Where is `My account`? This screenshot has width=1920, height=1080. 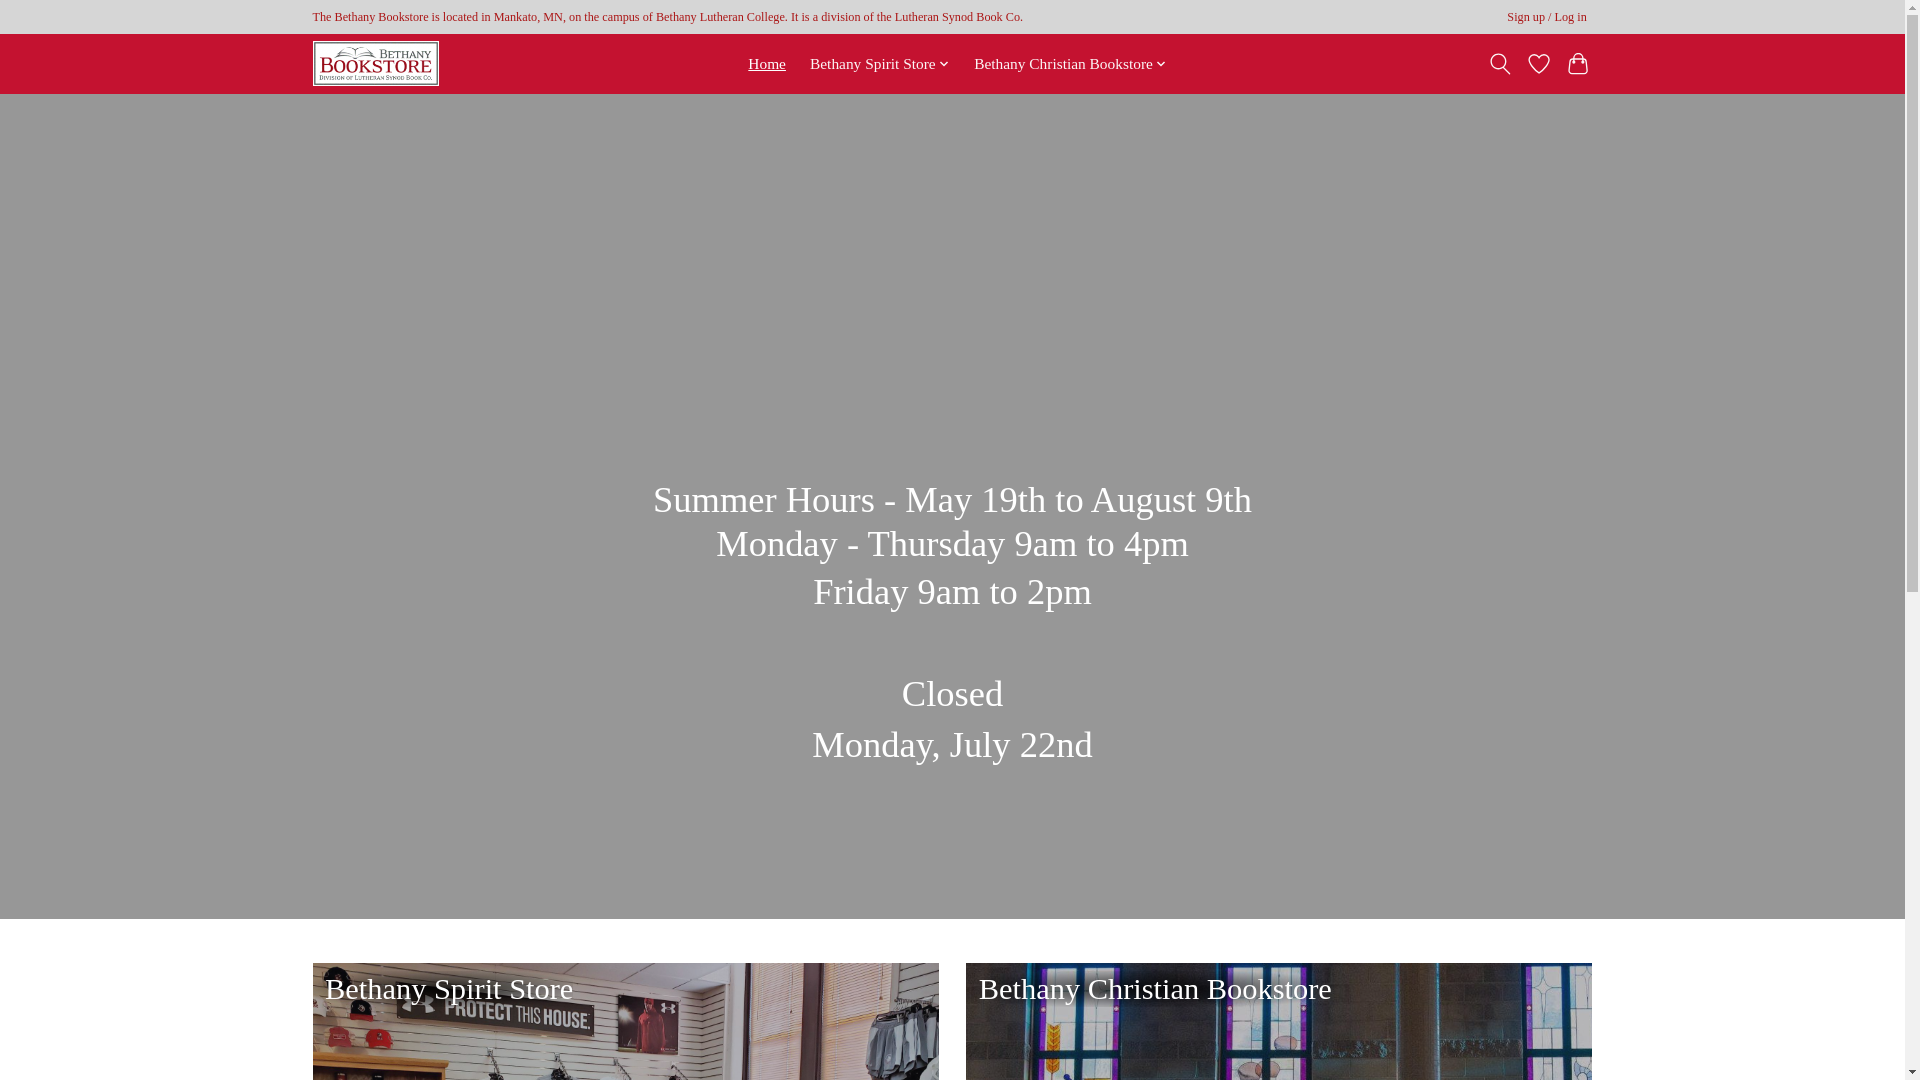 My account is located at coordinates (1547, 18).